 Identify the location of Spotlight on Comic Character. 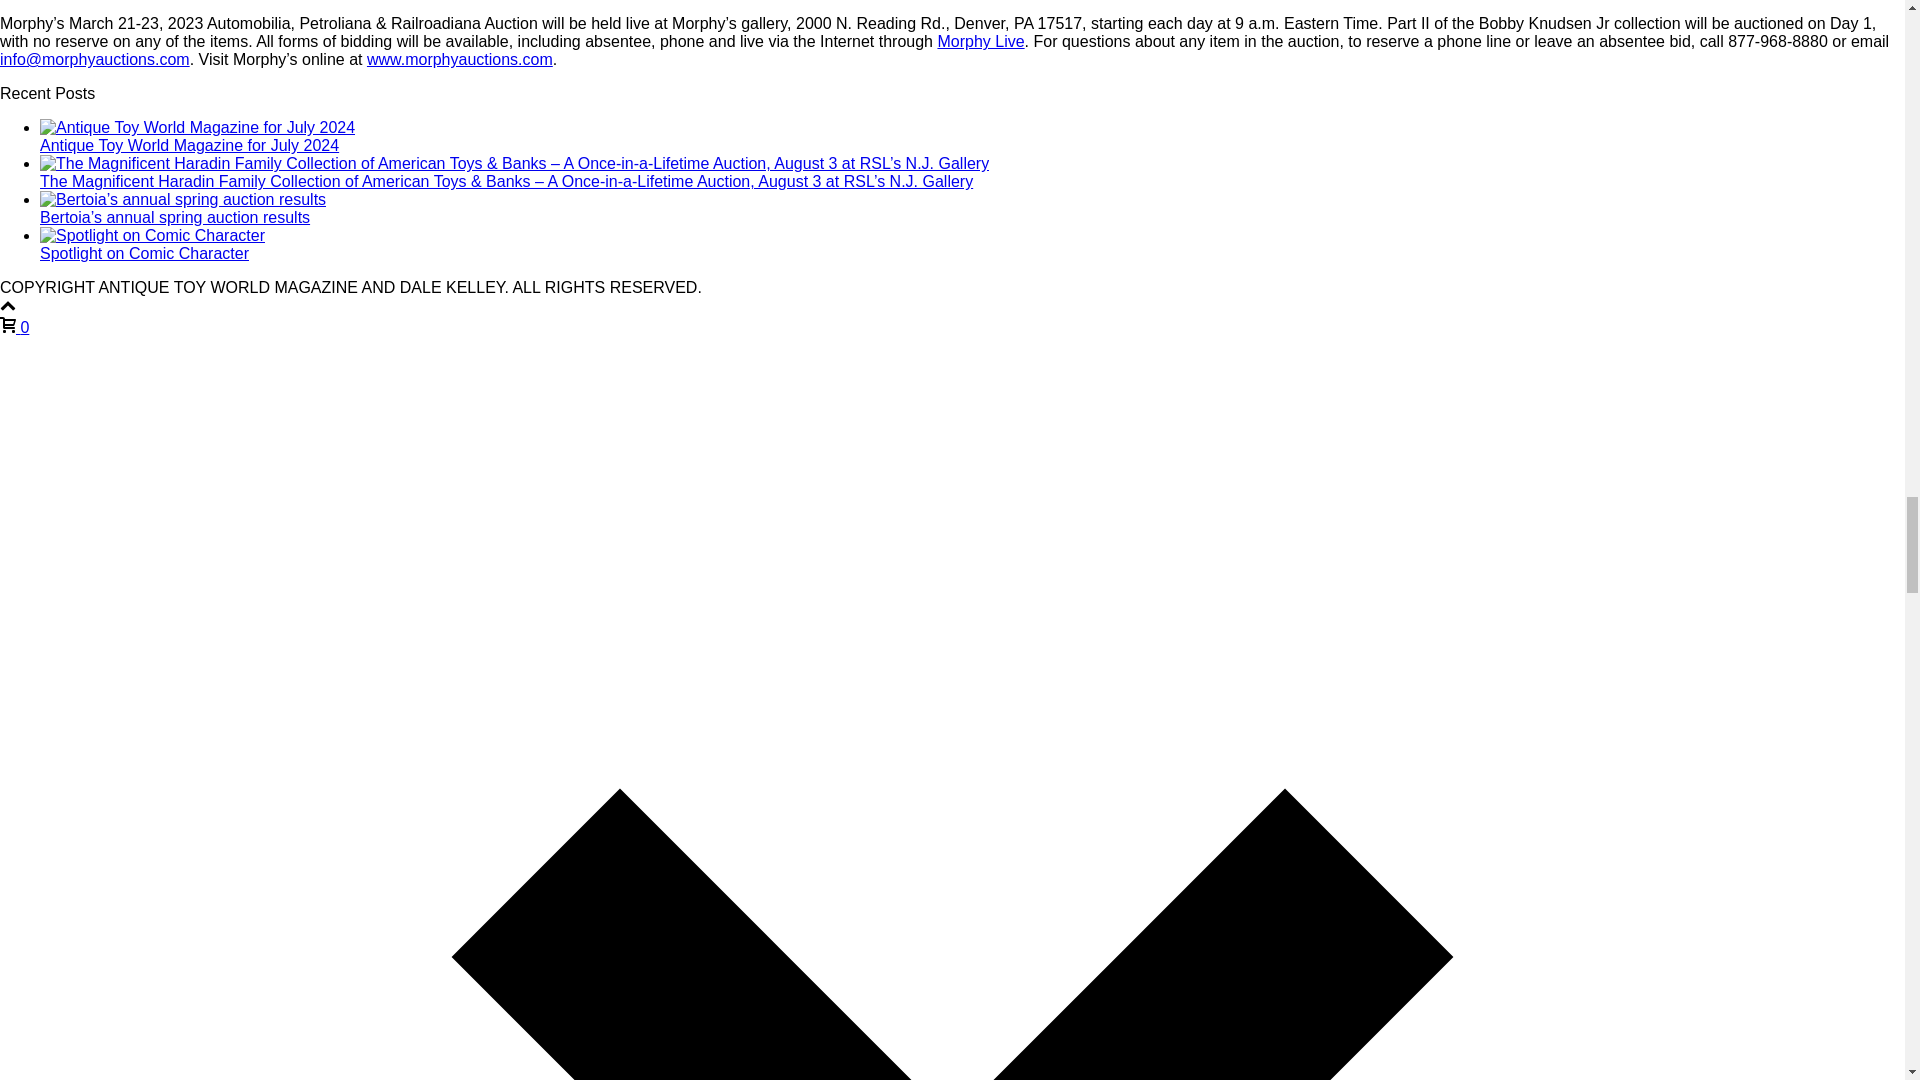
(144, 254).